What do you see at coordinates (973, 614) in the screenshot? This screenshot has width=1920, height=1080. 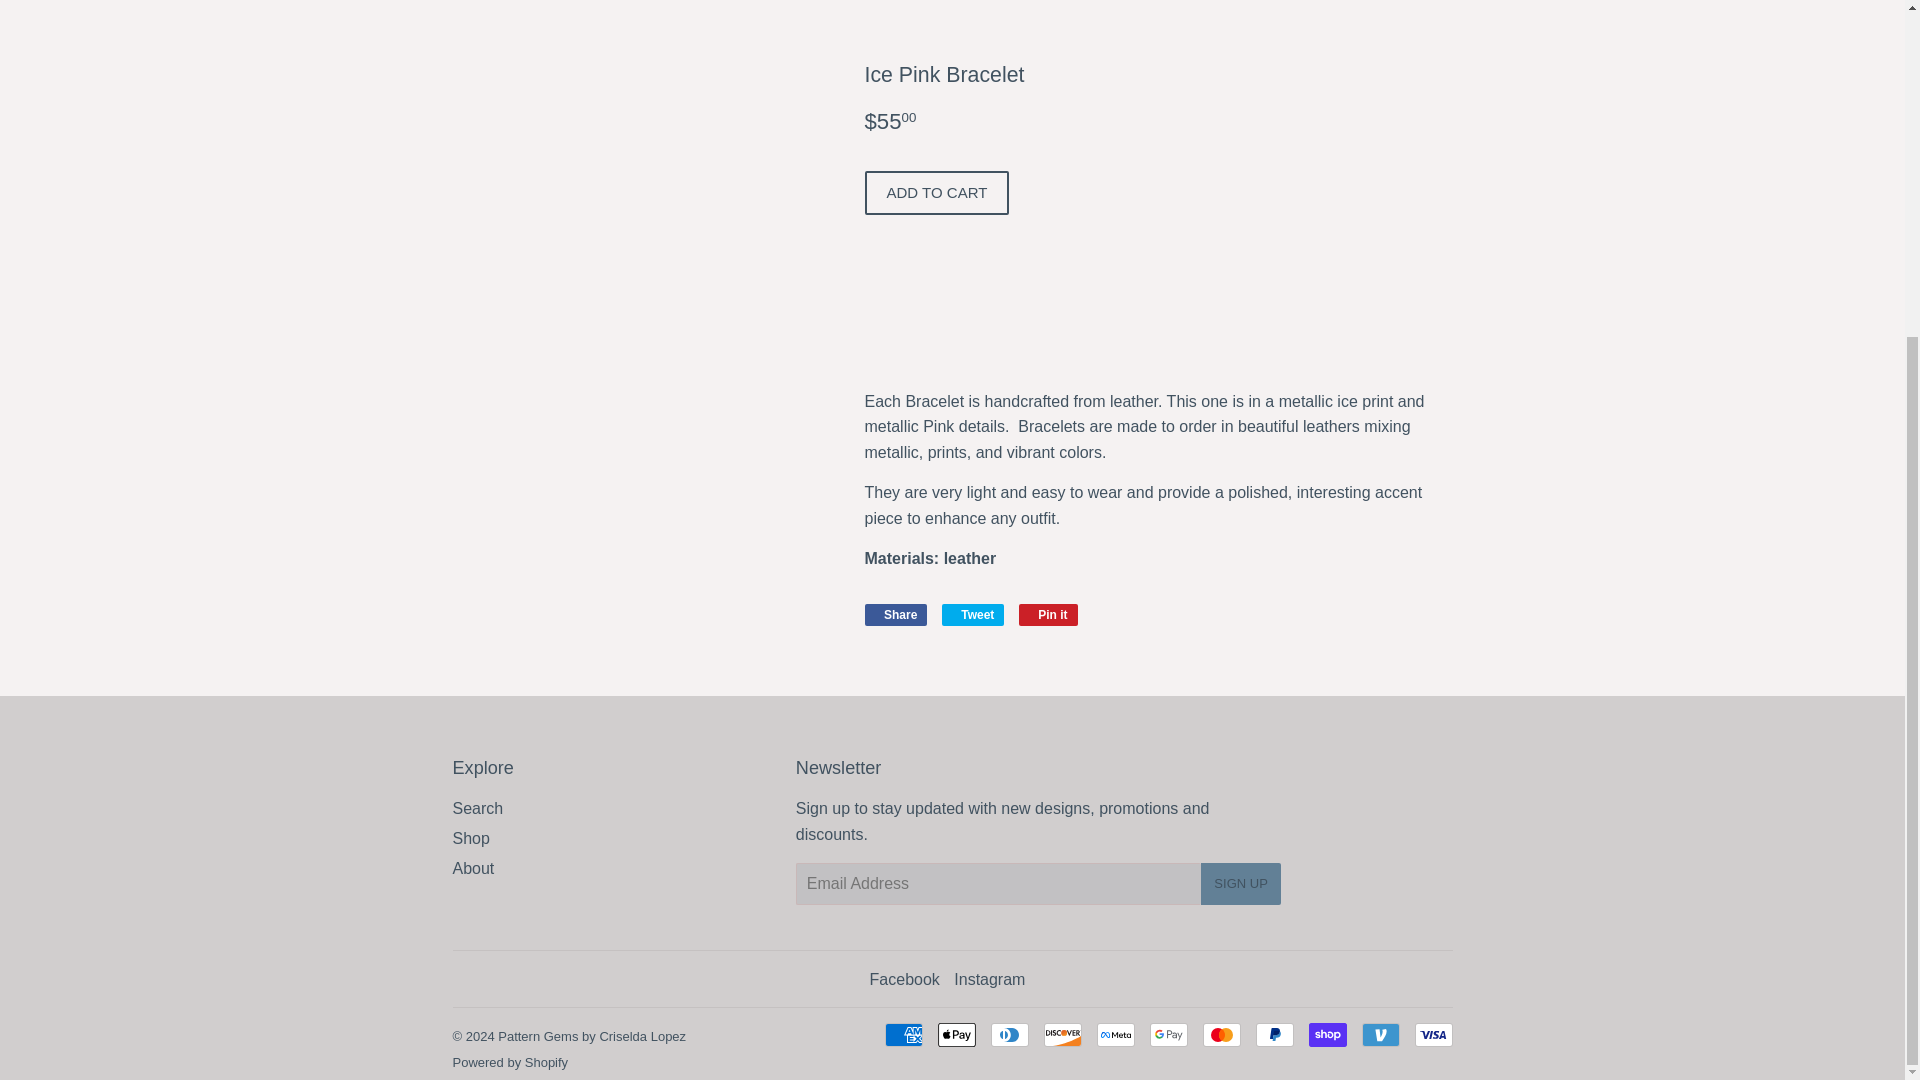 I see `Tweet on Twitter` at bounding box center [973, 614].